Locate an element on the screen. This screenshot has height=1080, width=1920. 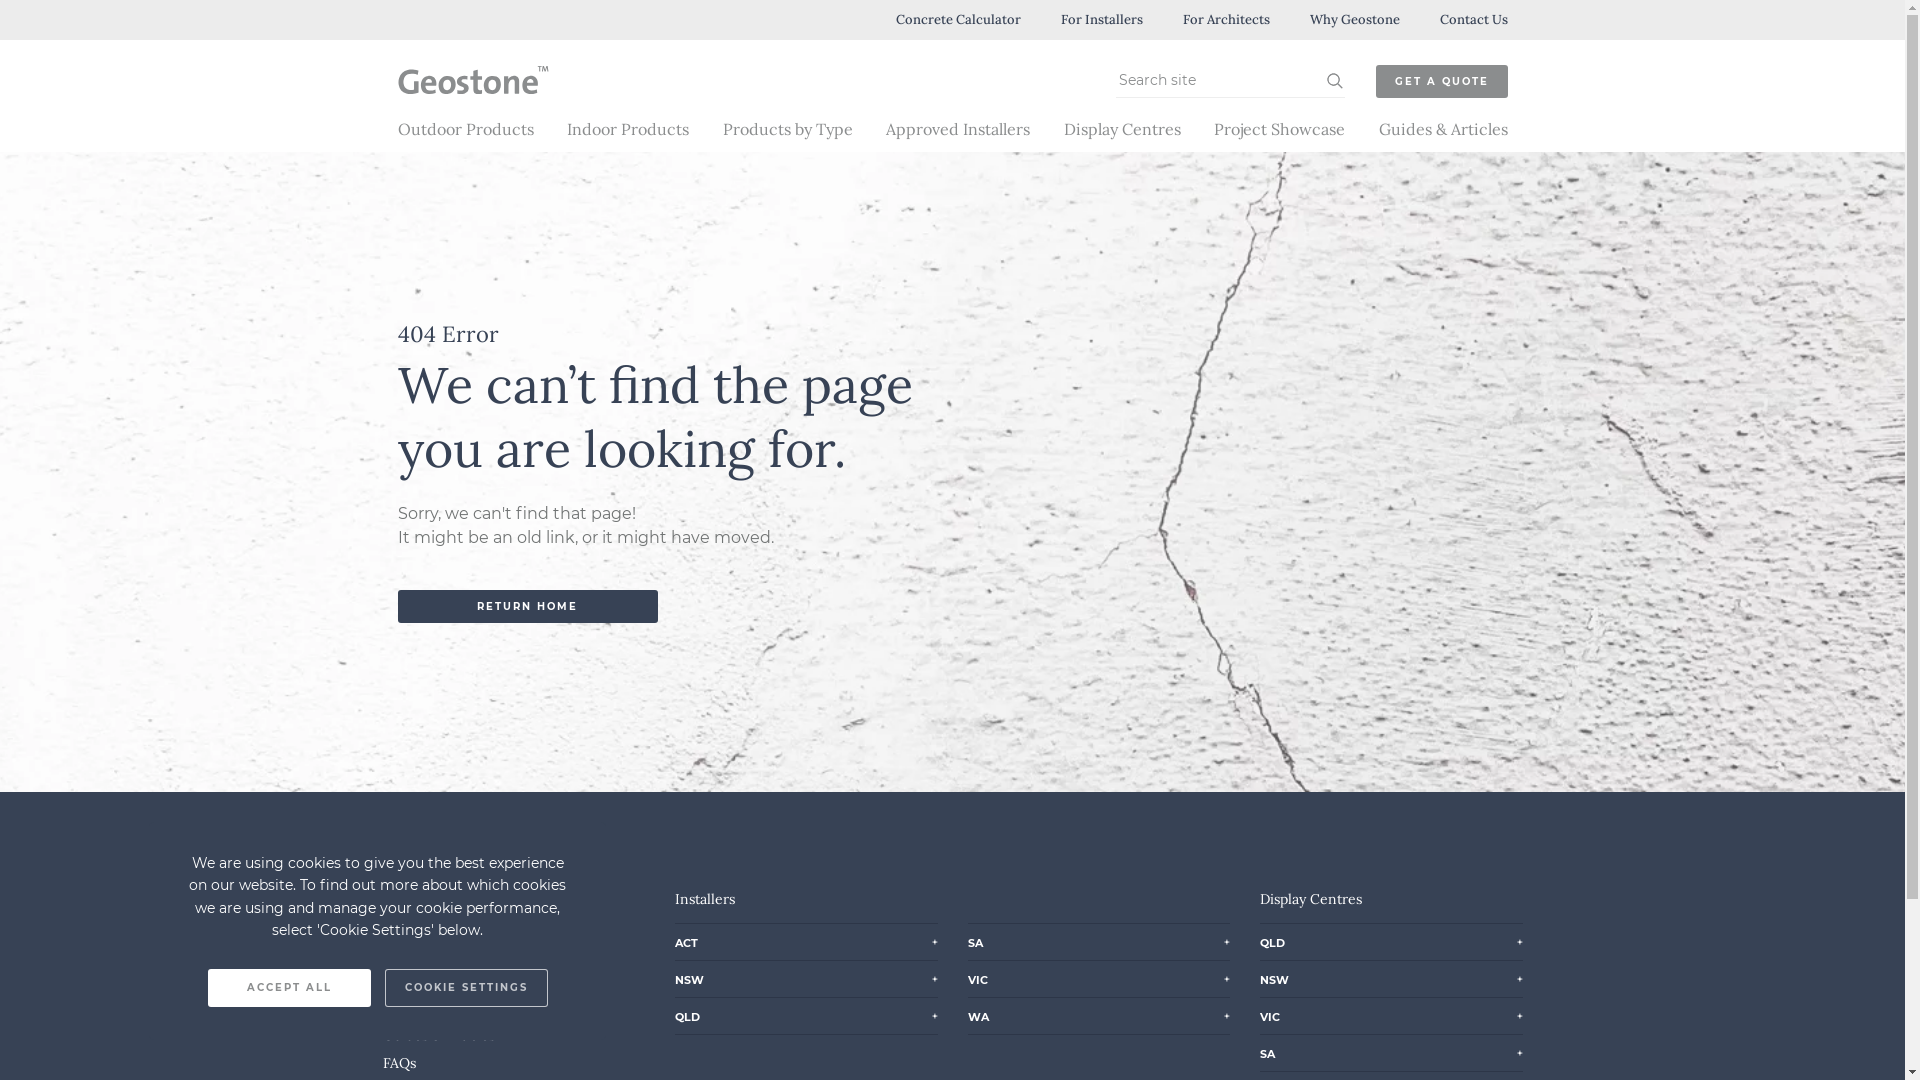
Display Centres is located at coordinates (1122, 129).